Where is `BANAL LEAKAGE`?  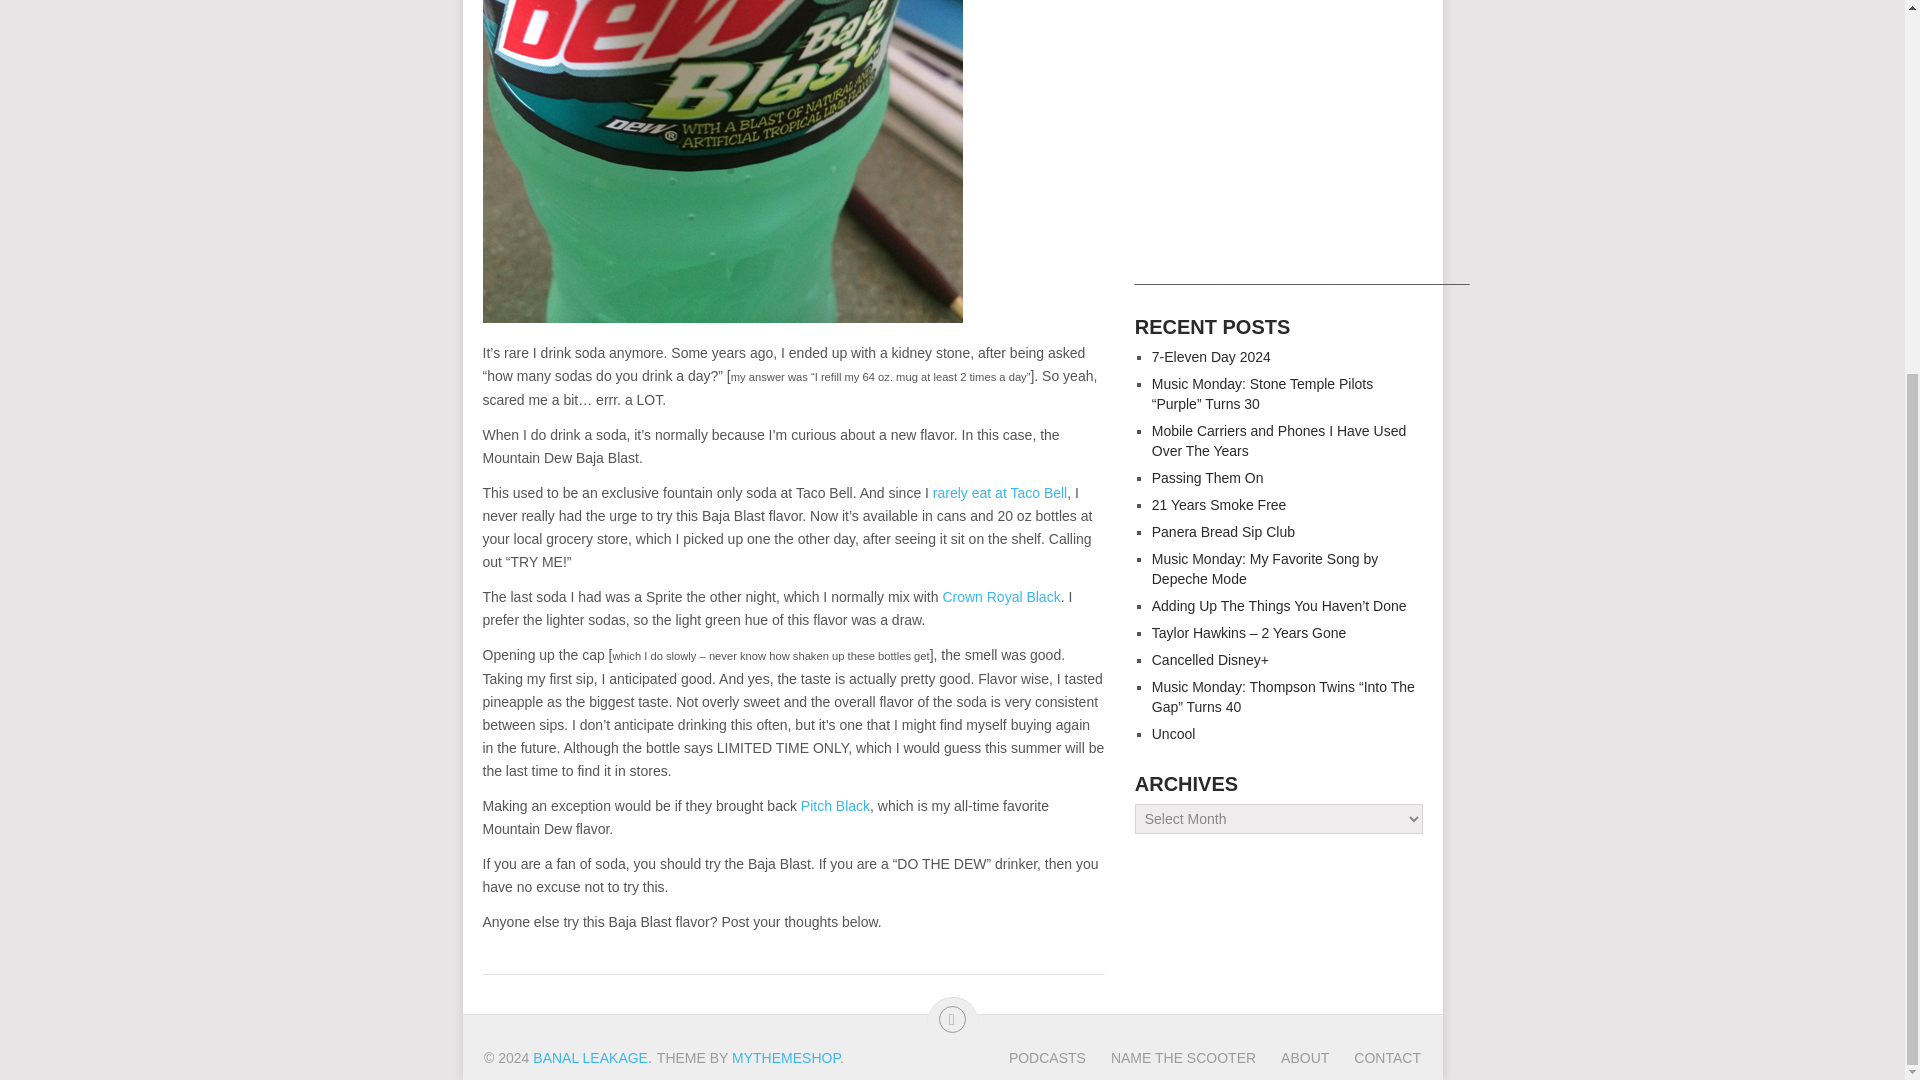
BANAL LEAKAGE is located at coordinates (590, 1057).